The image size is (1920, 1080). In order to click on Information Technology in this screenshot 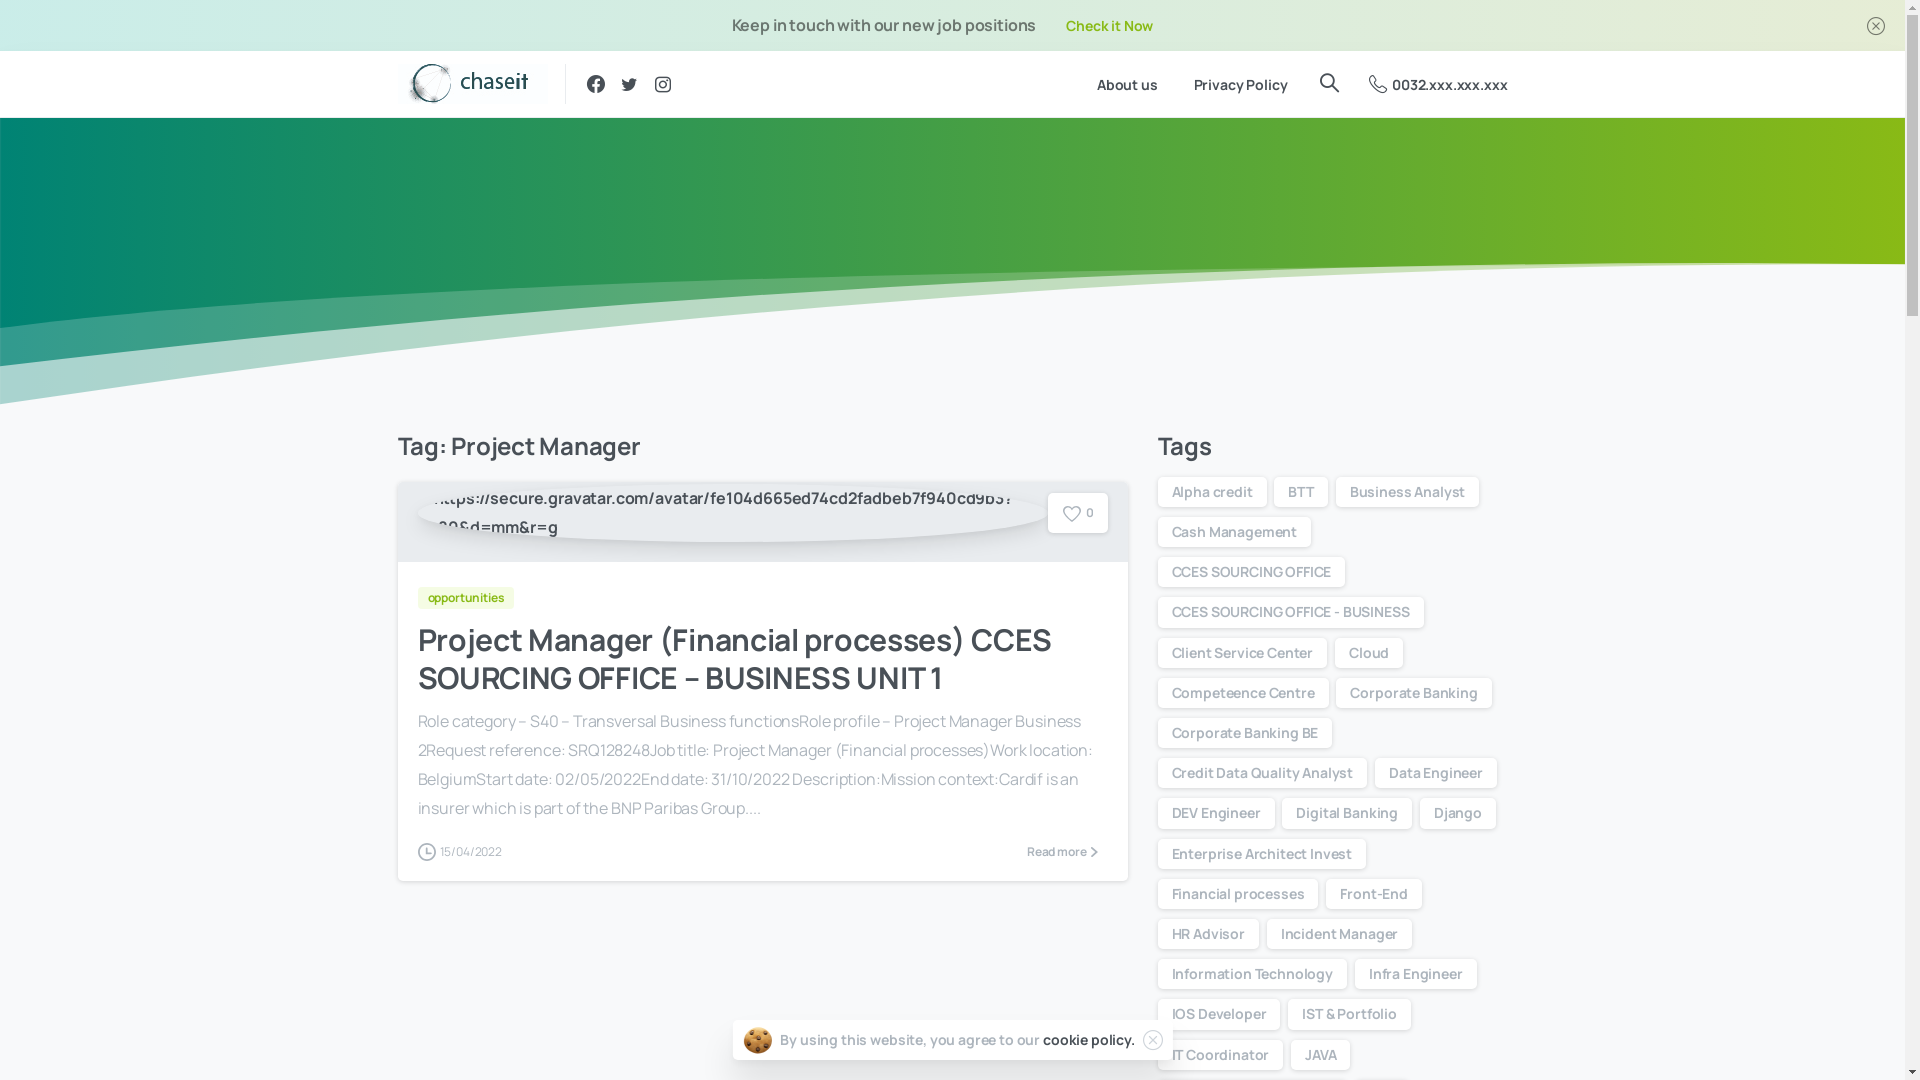, I will do `click(1252, 974)`.